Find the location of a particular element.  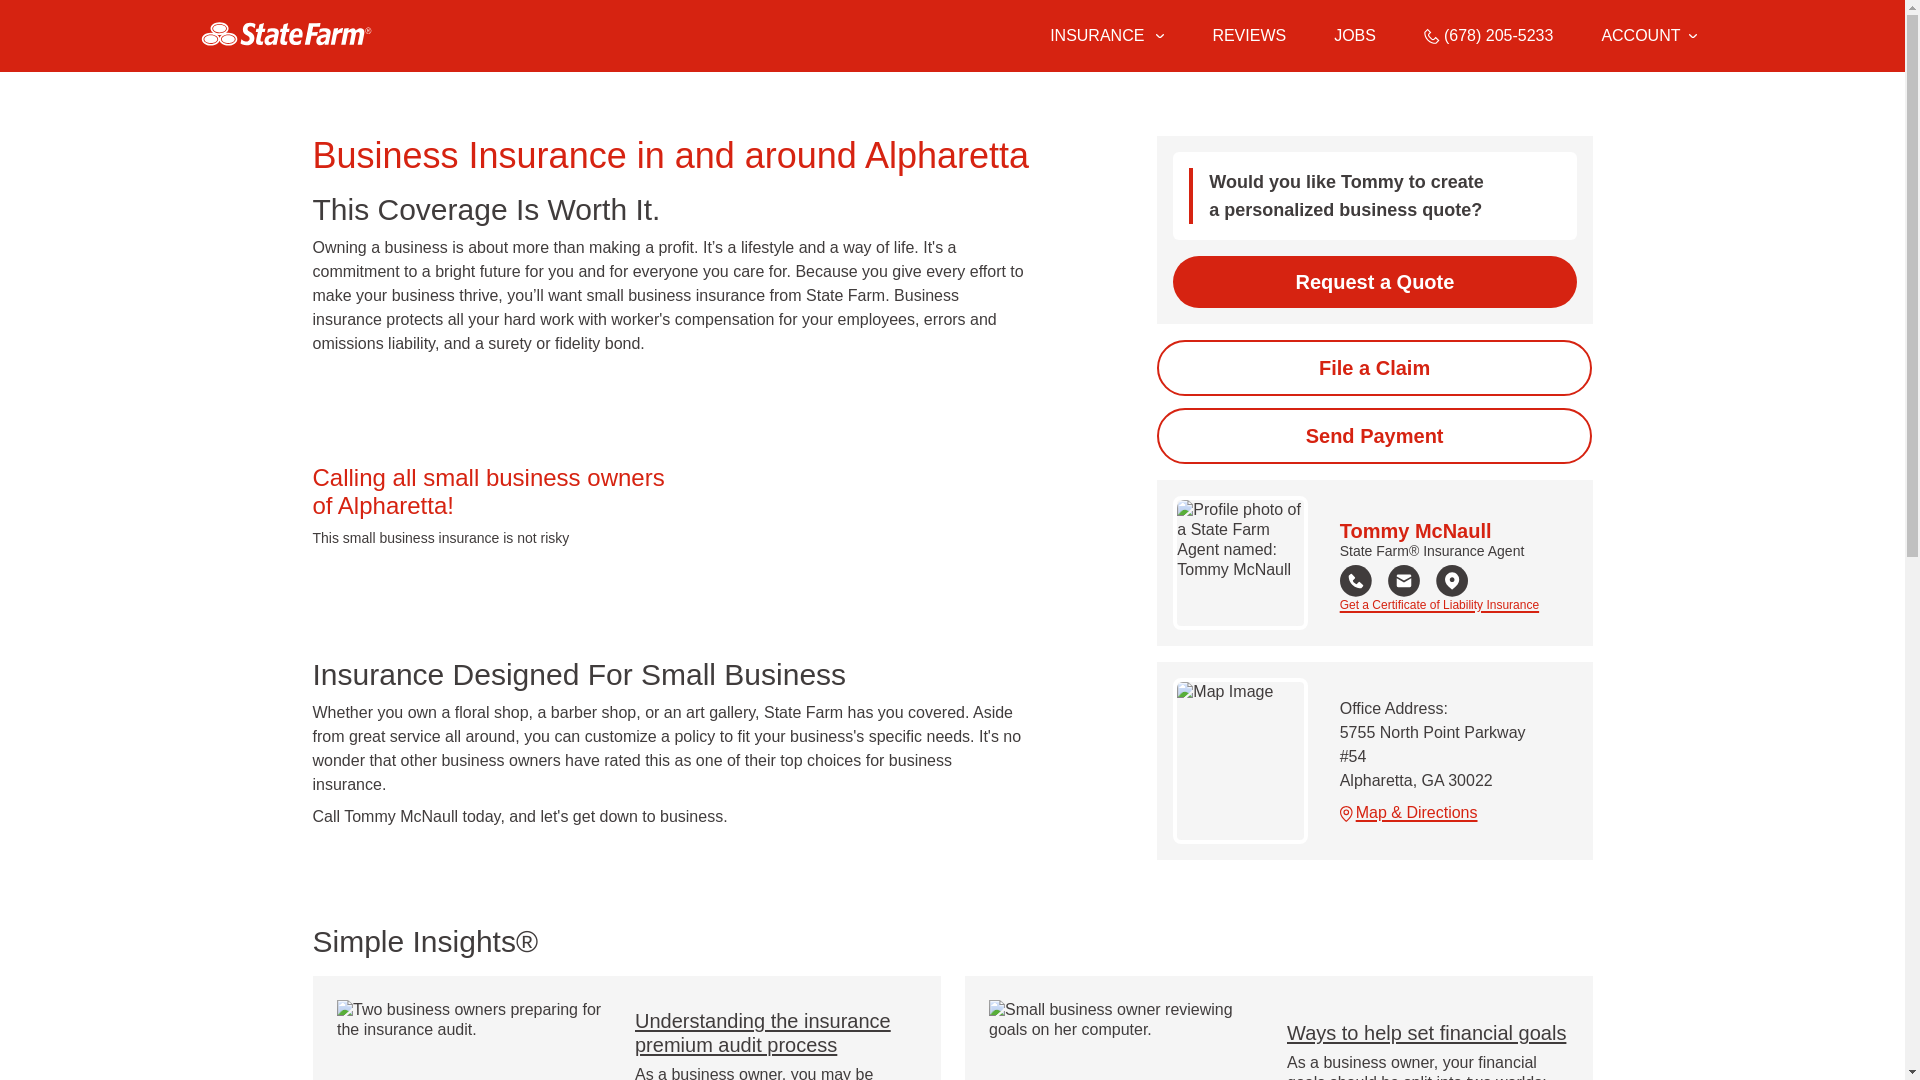

ACCOUNT is located at coordinates (1648, 36).